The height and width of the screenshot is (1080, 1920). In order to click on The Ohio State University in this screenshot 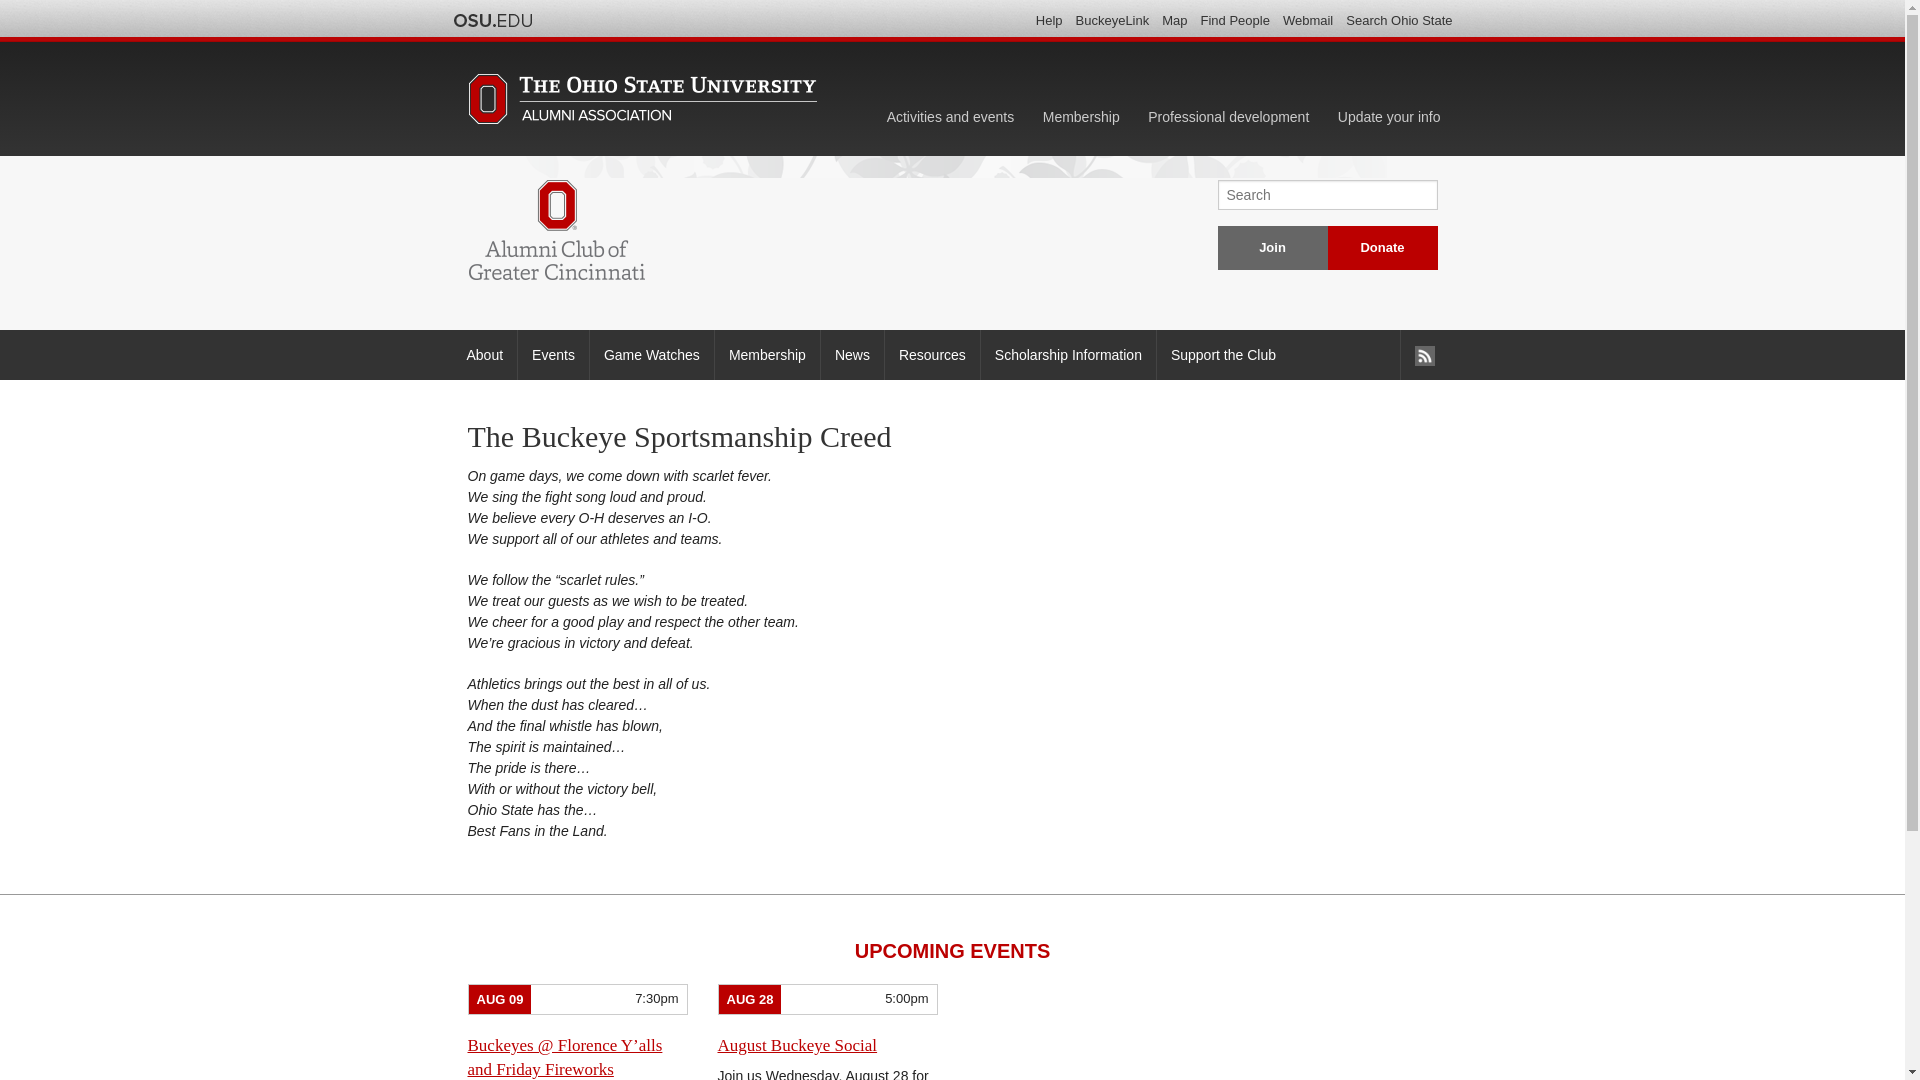, I will do `click(491, 20)`.